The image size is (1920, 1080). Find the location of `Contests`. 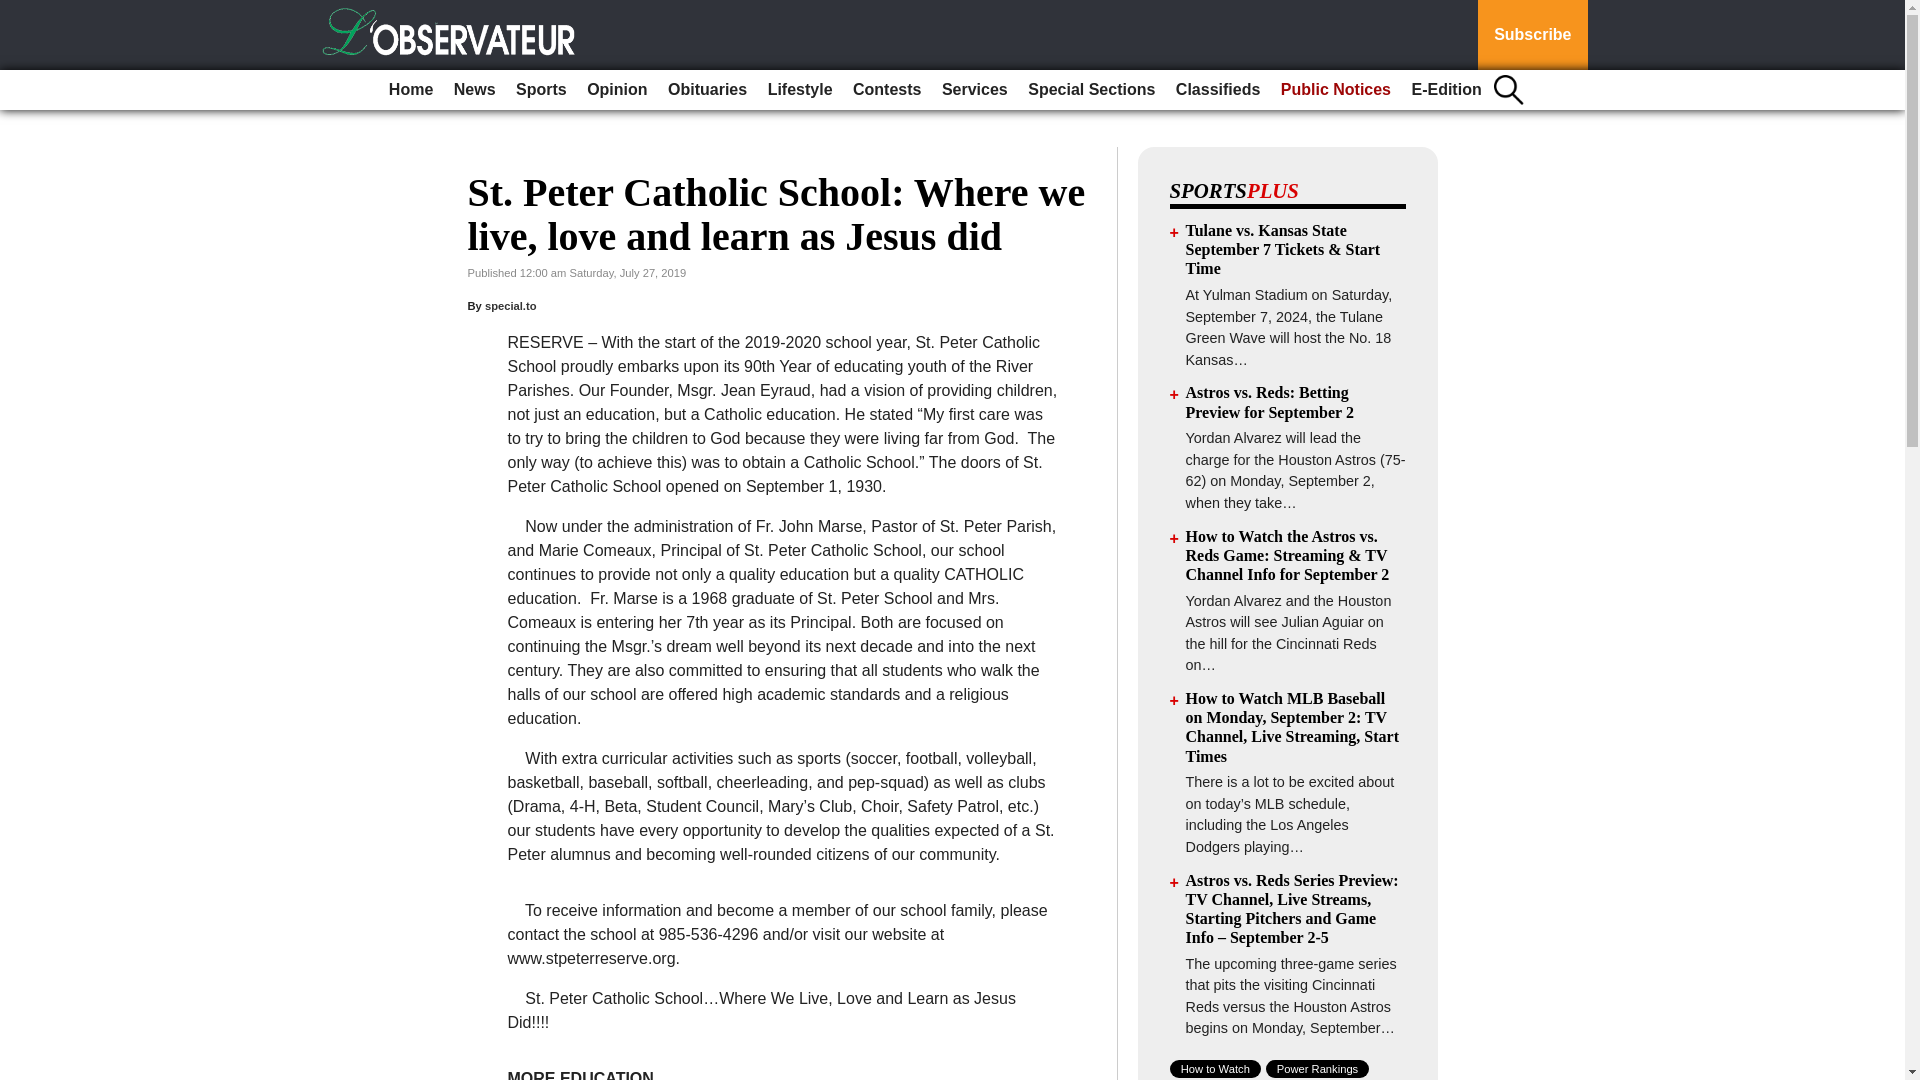

Contests is located at coordinates (886, 90).